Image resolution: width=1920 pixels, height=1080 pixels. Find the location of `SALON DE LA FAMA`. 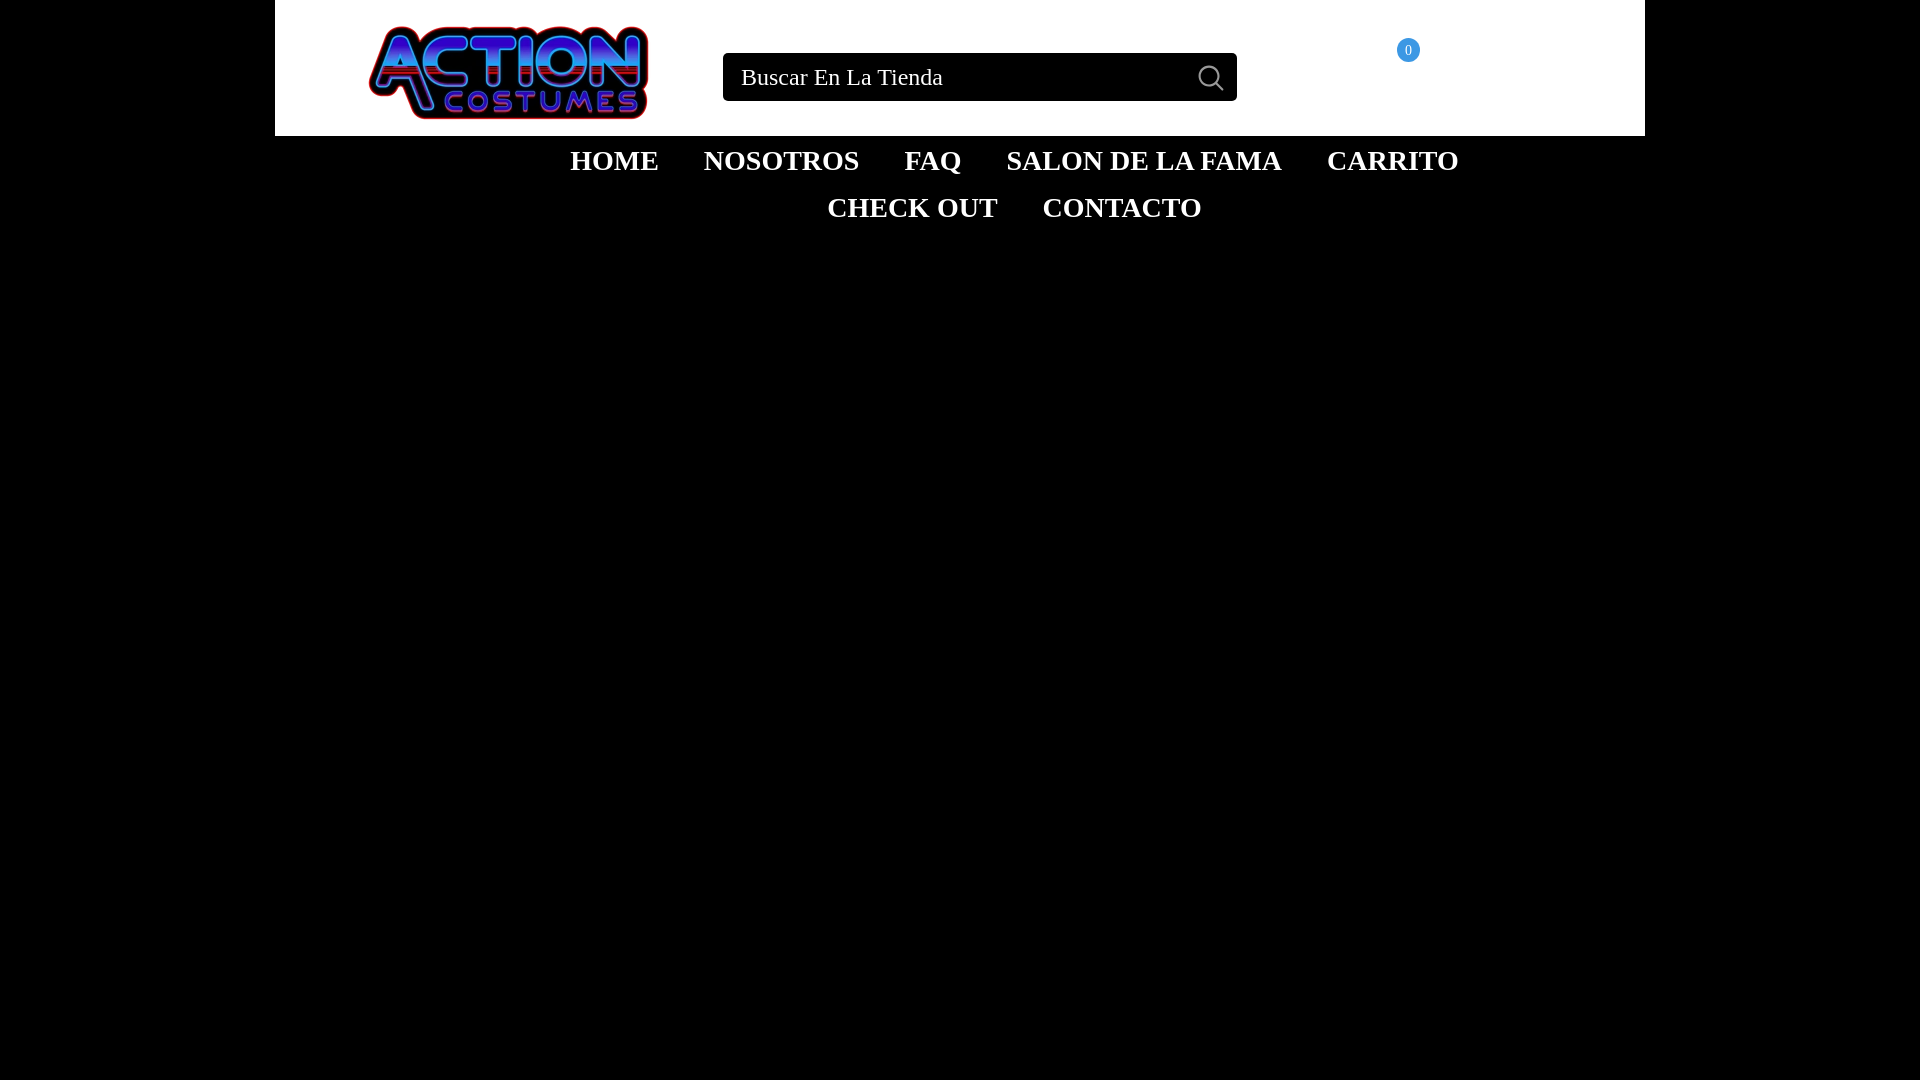

SALON DE LA FAMA is located at coordinates (1372, 77).